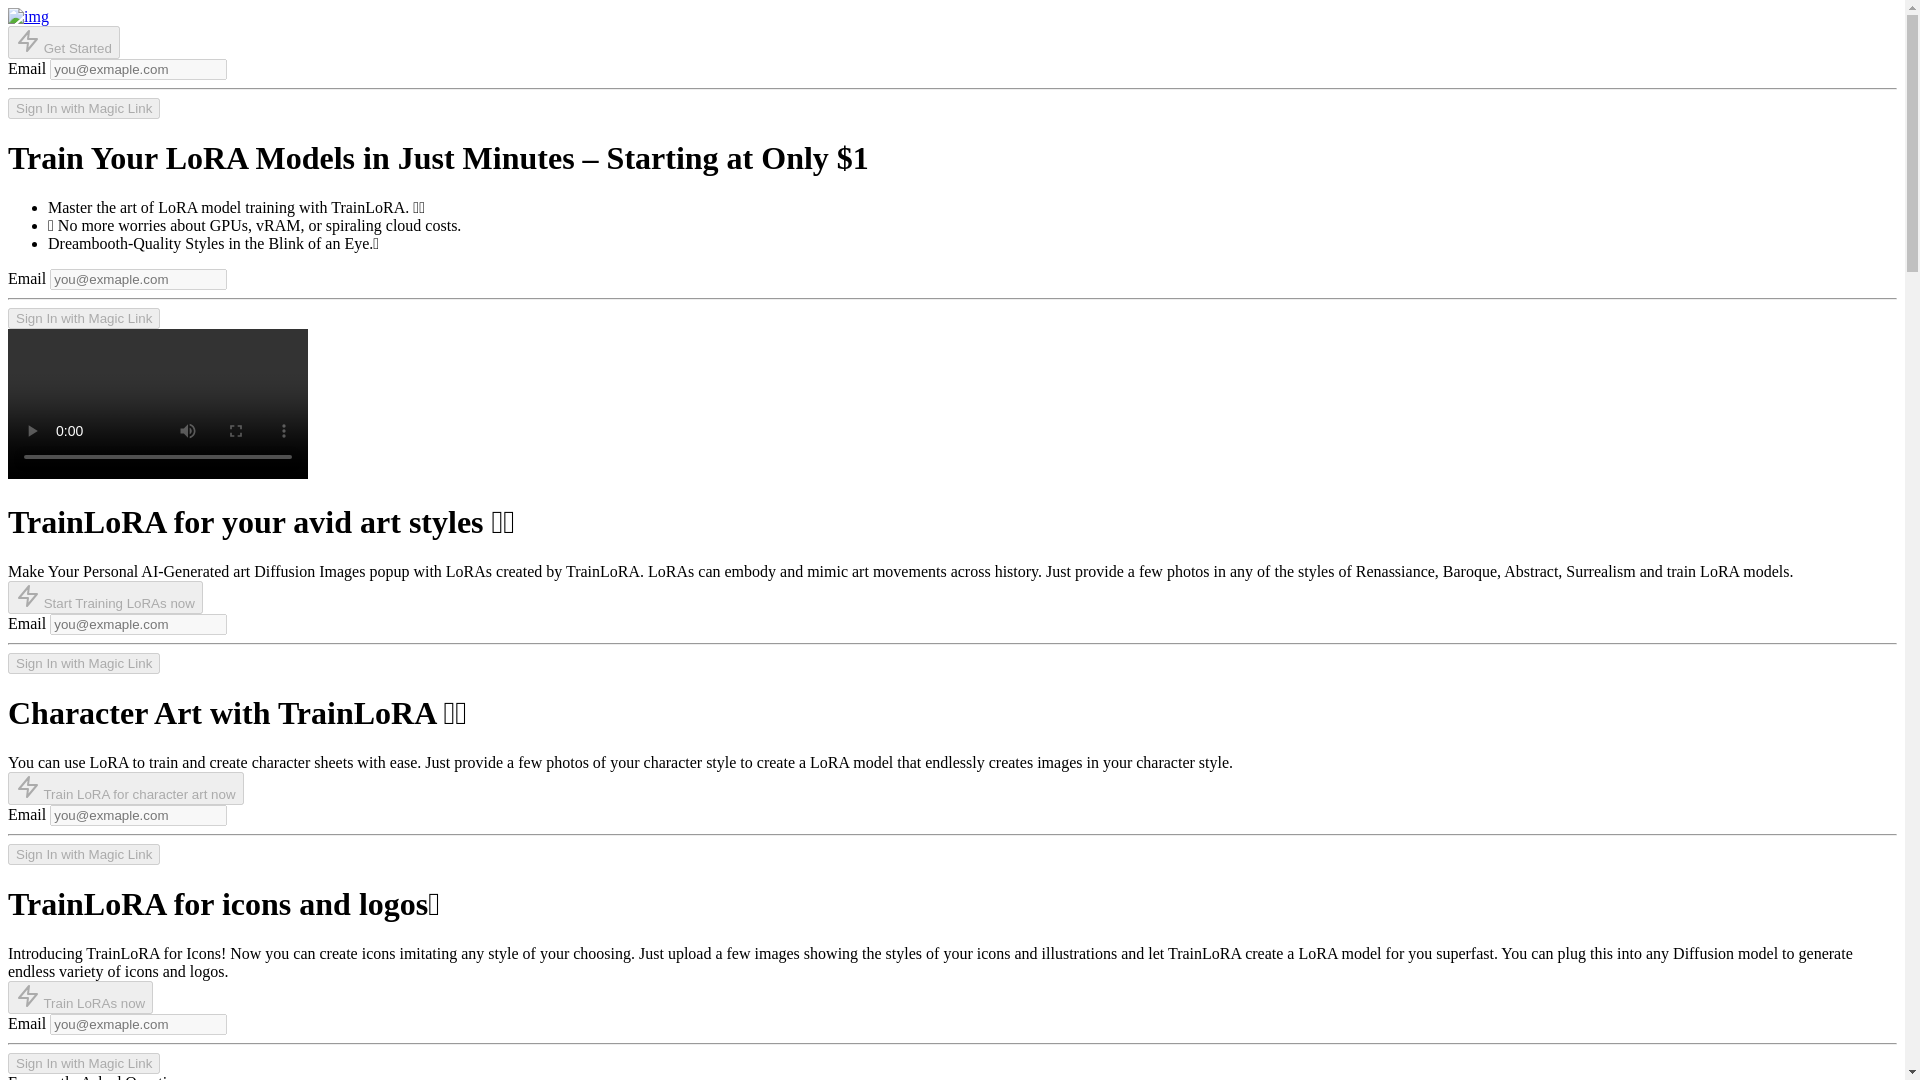  Describe the element at coordinates (63, 42) in the screenshot. I see `Get Started` at that location.